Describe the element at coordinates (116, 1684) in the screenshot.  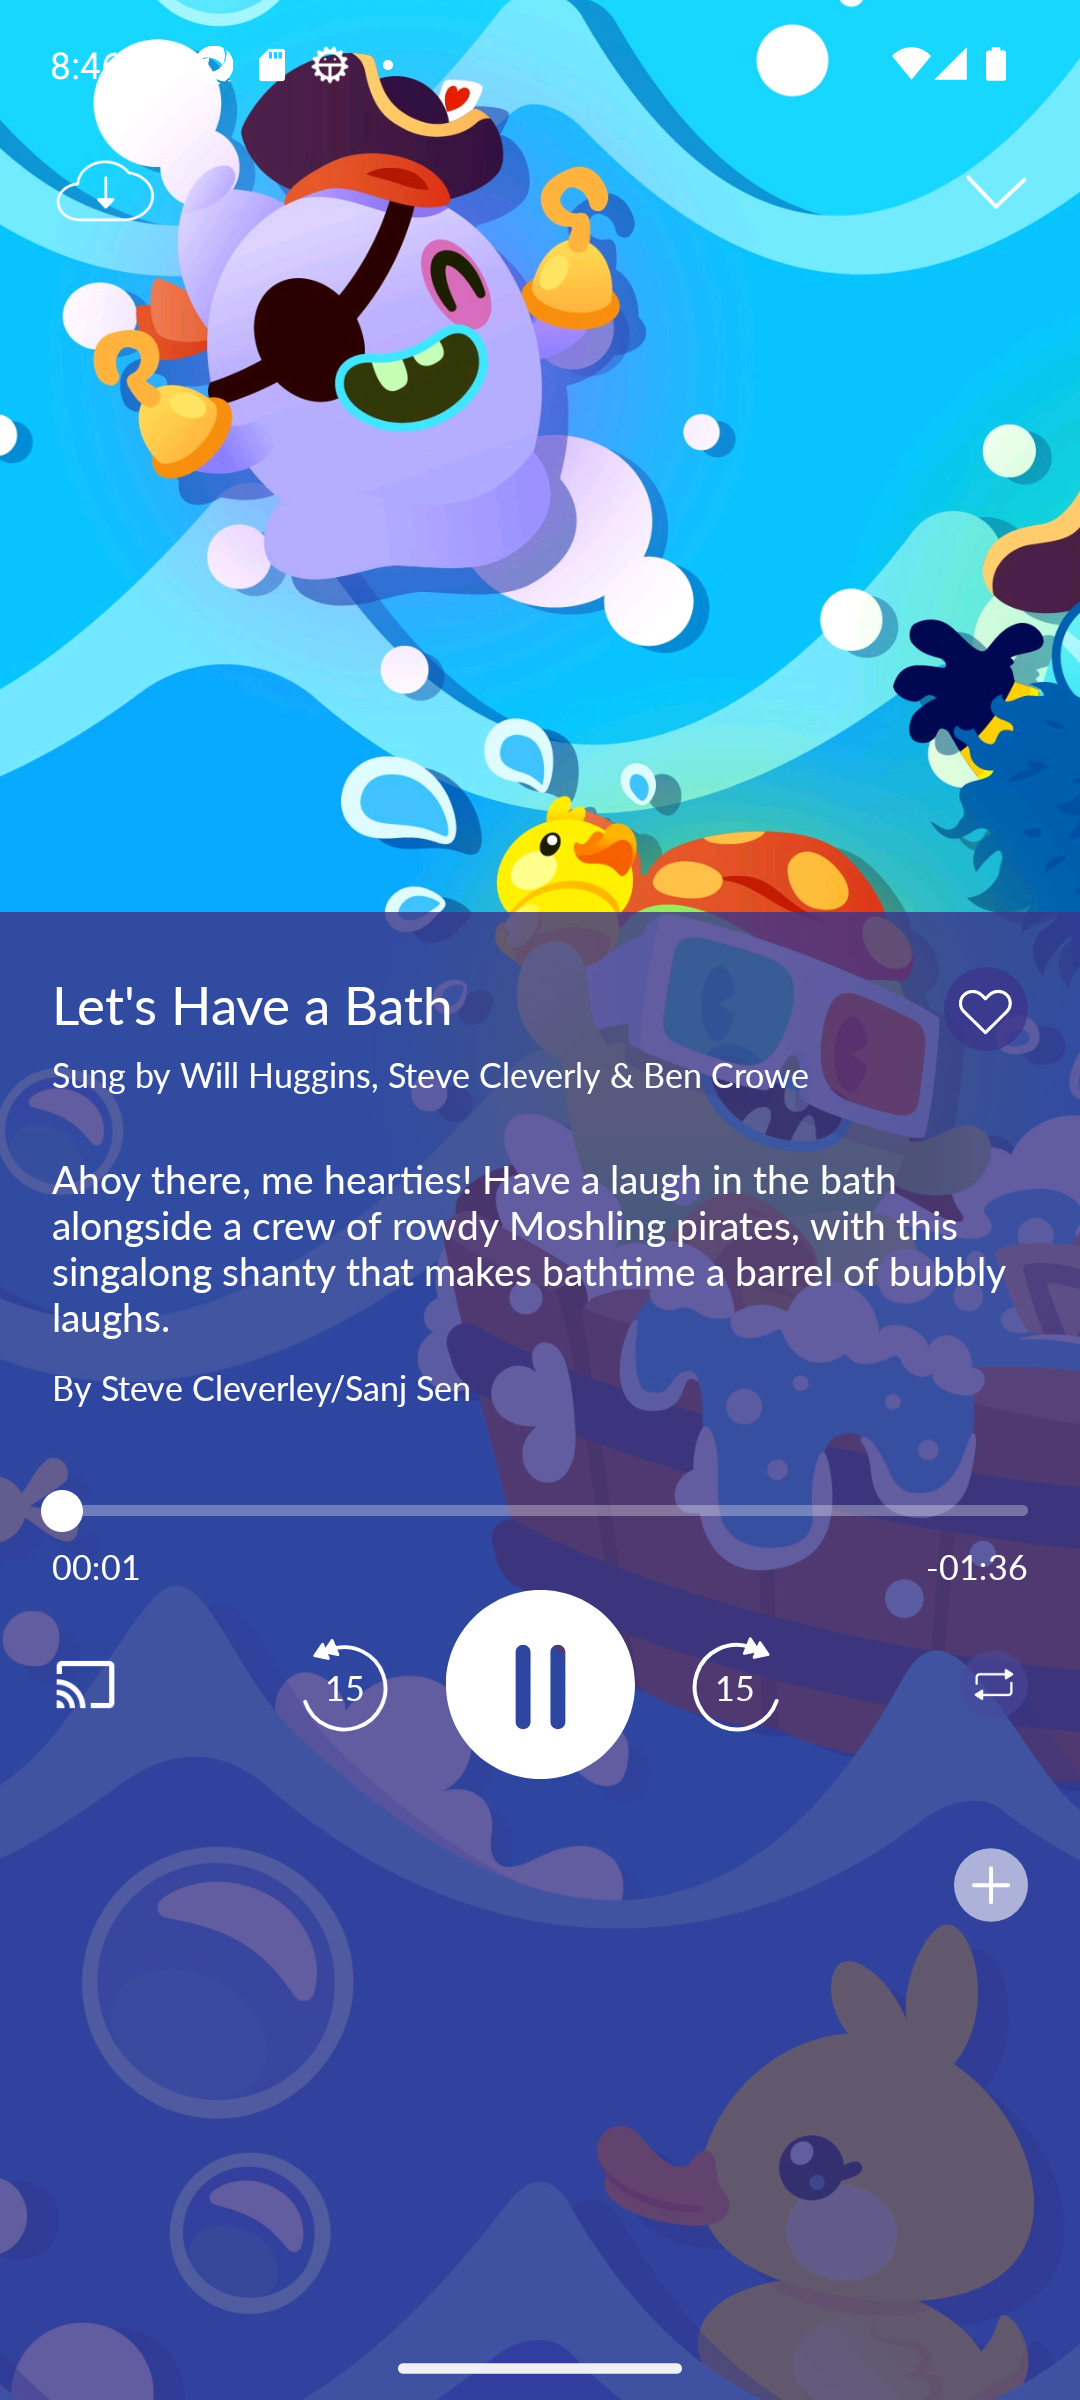
I see `Cast. Disconnected` at that location.